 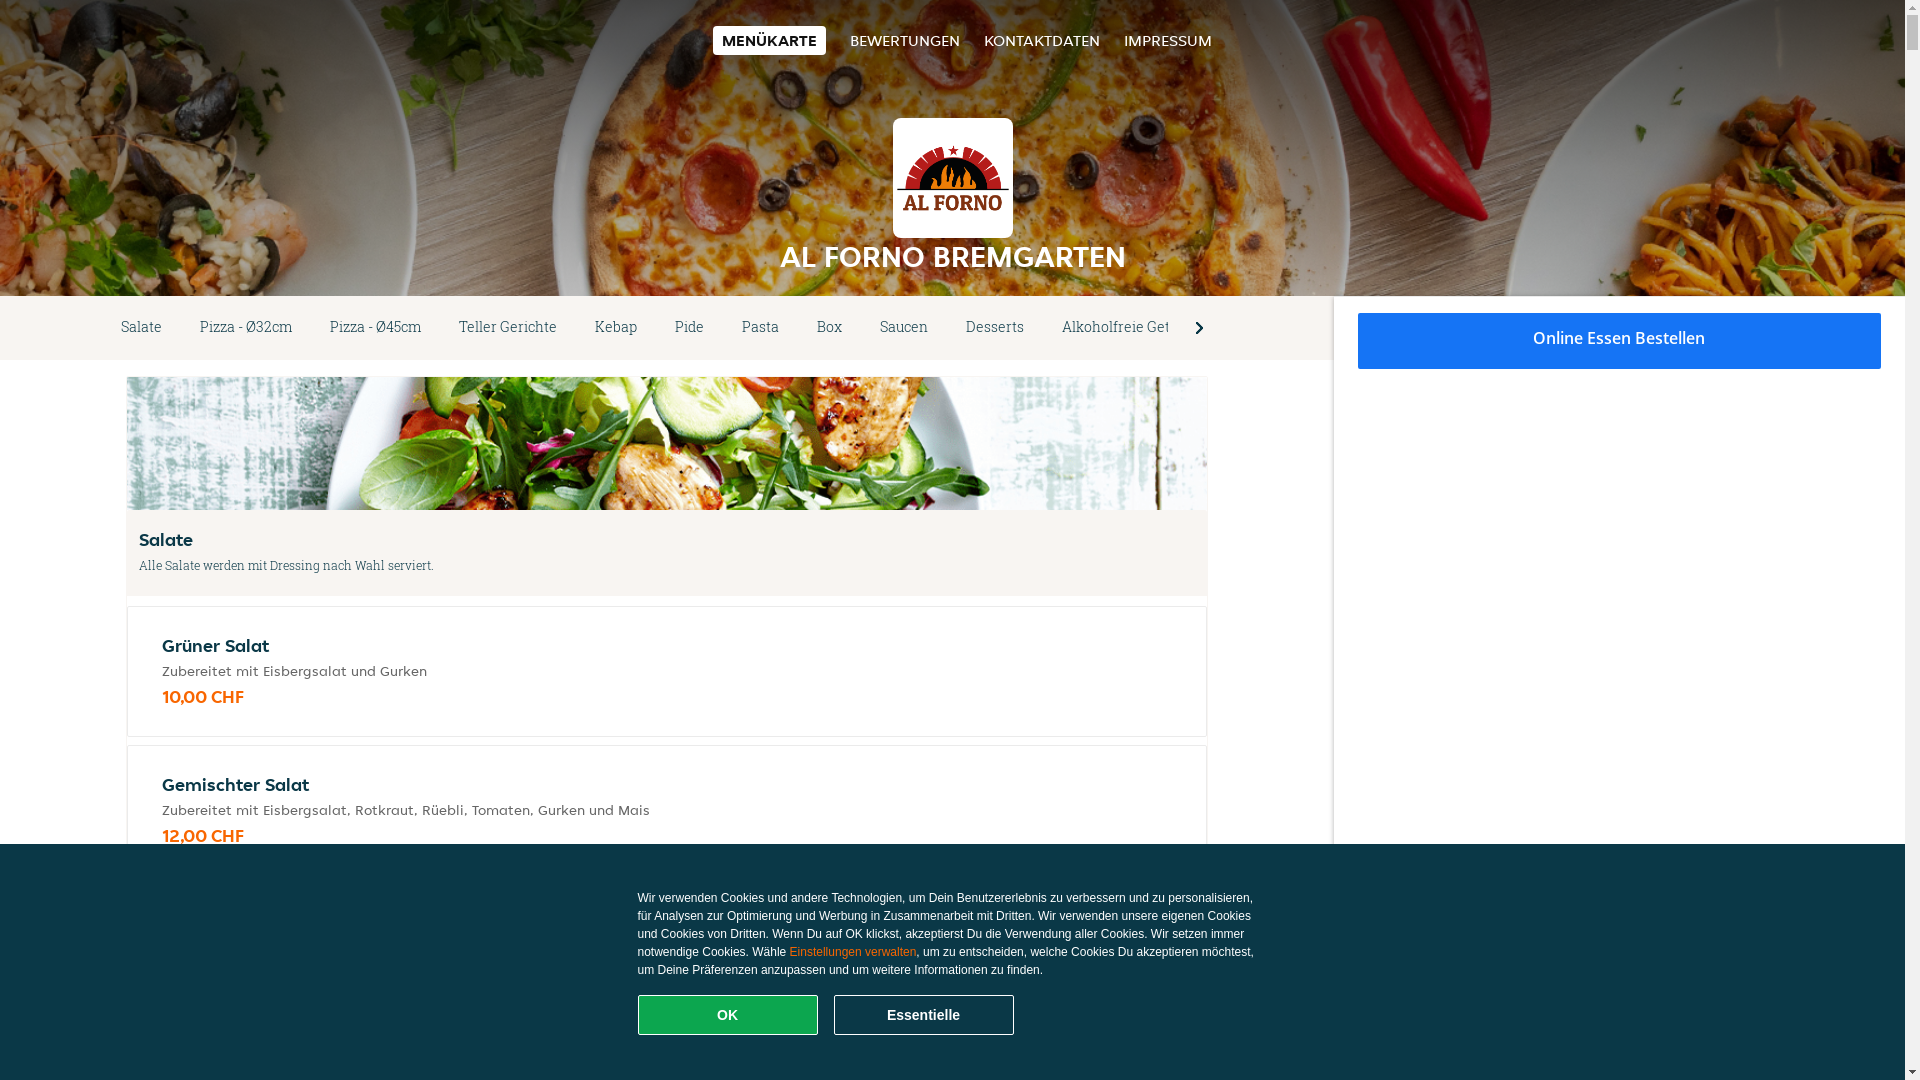 What do you see at coordinates (924, 1015) in the screenshot?
I see `Essentielle` at bounding box center [924, 1015].